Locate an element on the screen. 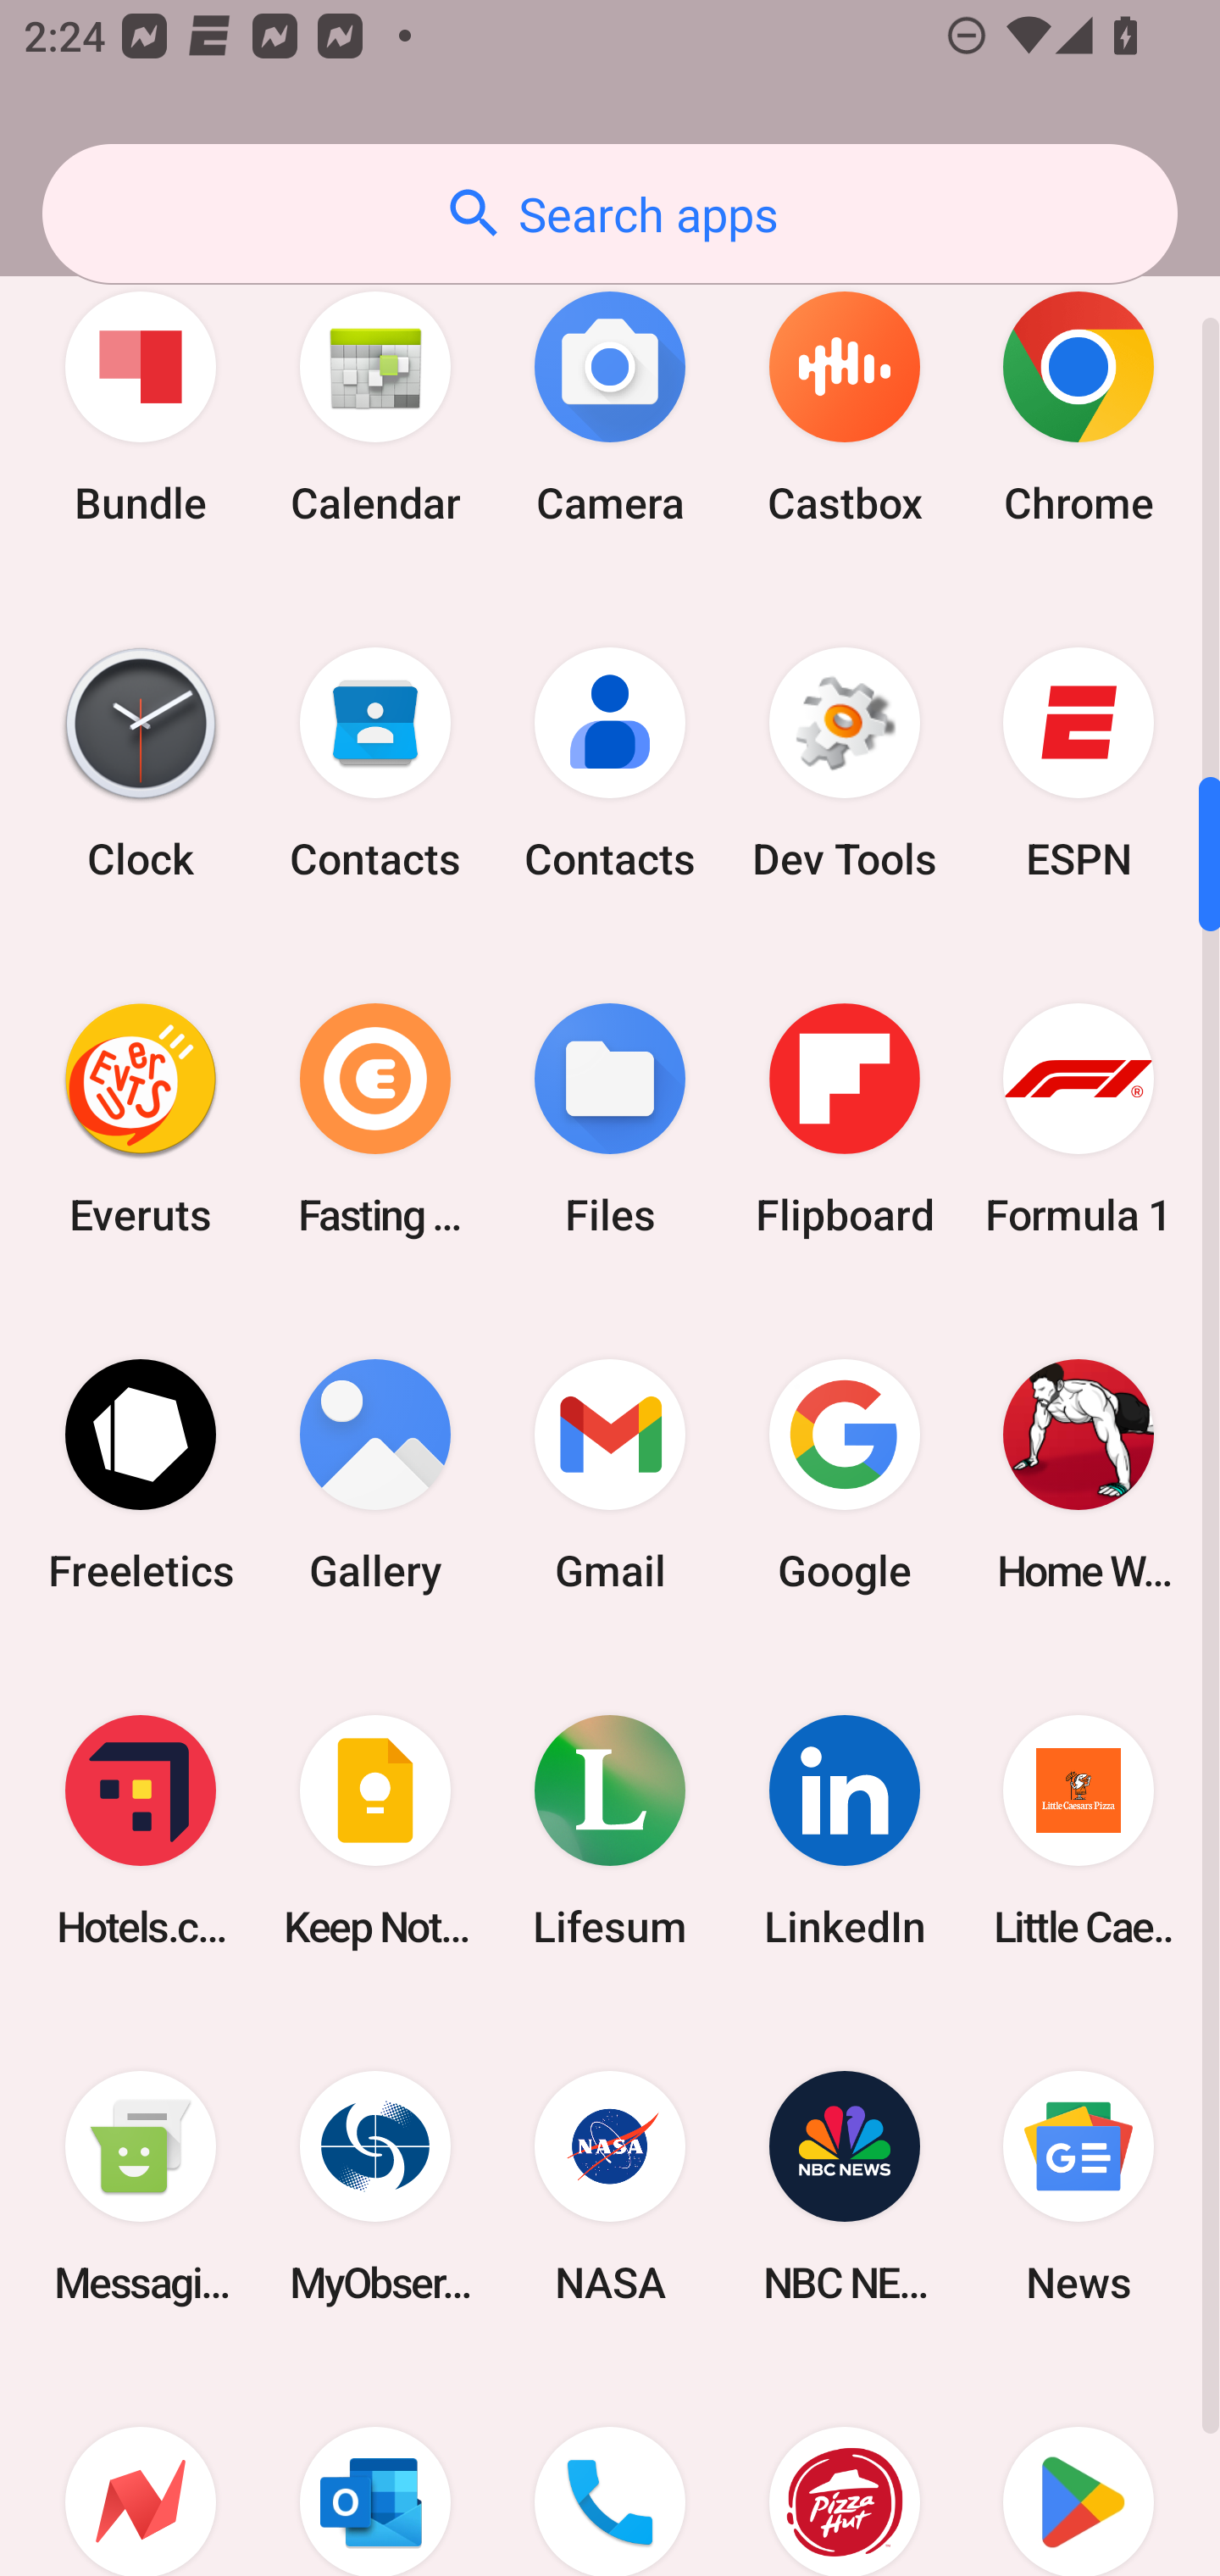  Gallery is located at coordinates (375, 1476).